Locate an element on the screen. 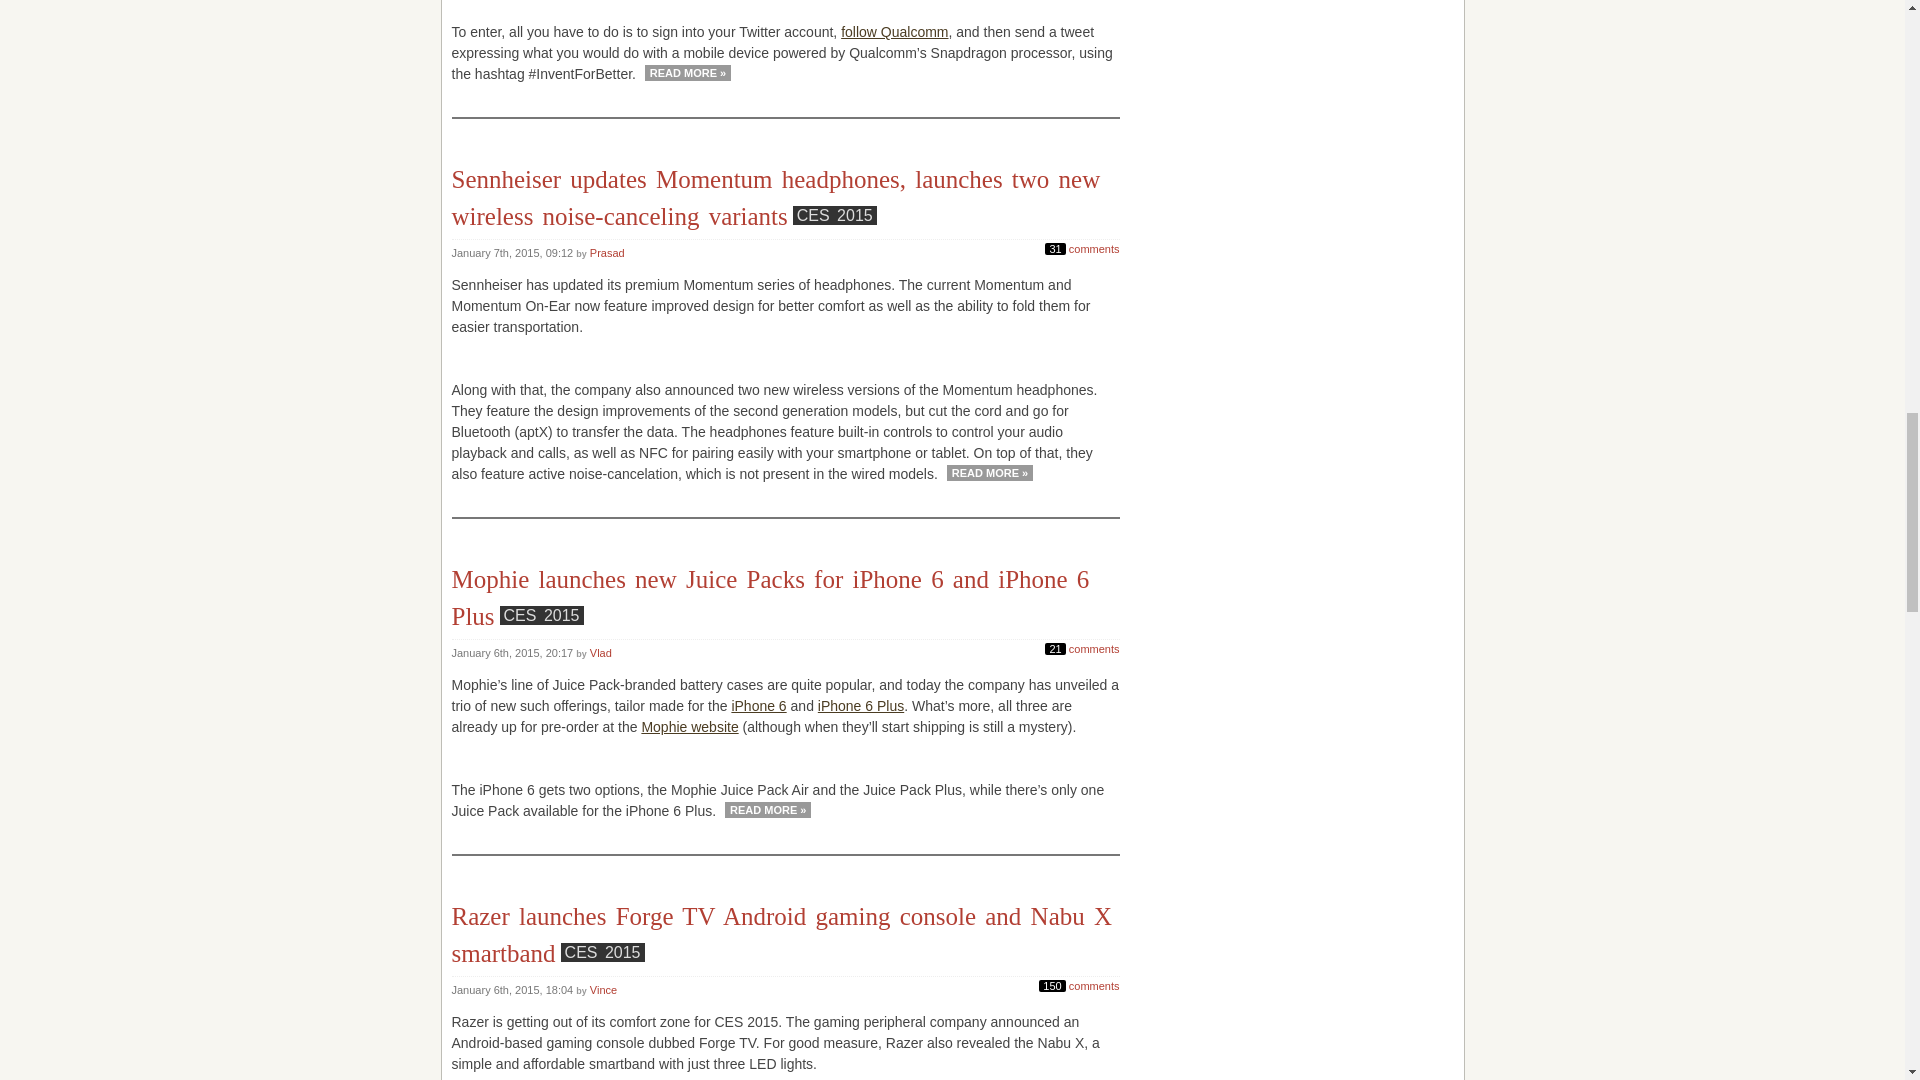 The width and height of the screenshot is (1920, 1080). 07 January 2015 9:12:54 AM is located at coordinates (514, 253).